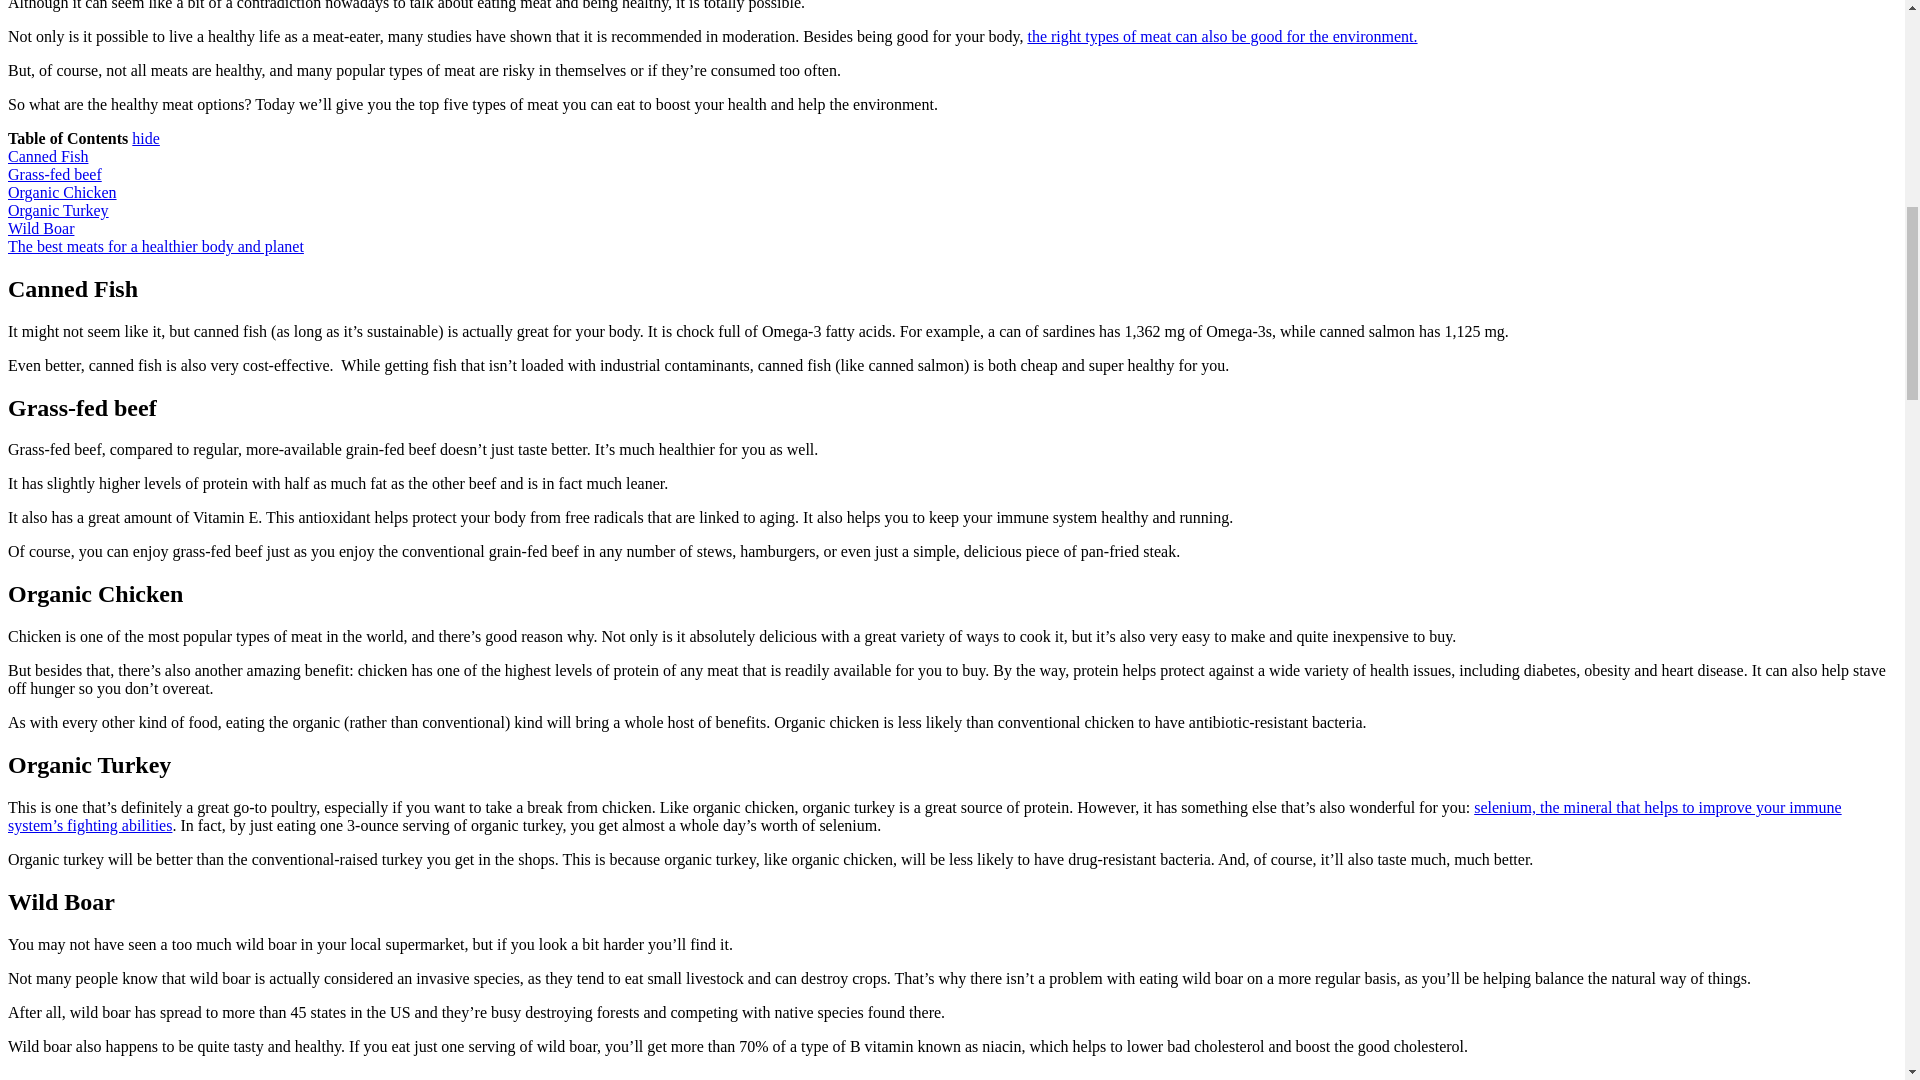 This screenshot has width=1920, height=1080. Describe the element at coordinates (62, 192) in the screenshot. I see `Organic Chicken` at that location.